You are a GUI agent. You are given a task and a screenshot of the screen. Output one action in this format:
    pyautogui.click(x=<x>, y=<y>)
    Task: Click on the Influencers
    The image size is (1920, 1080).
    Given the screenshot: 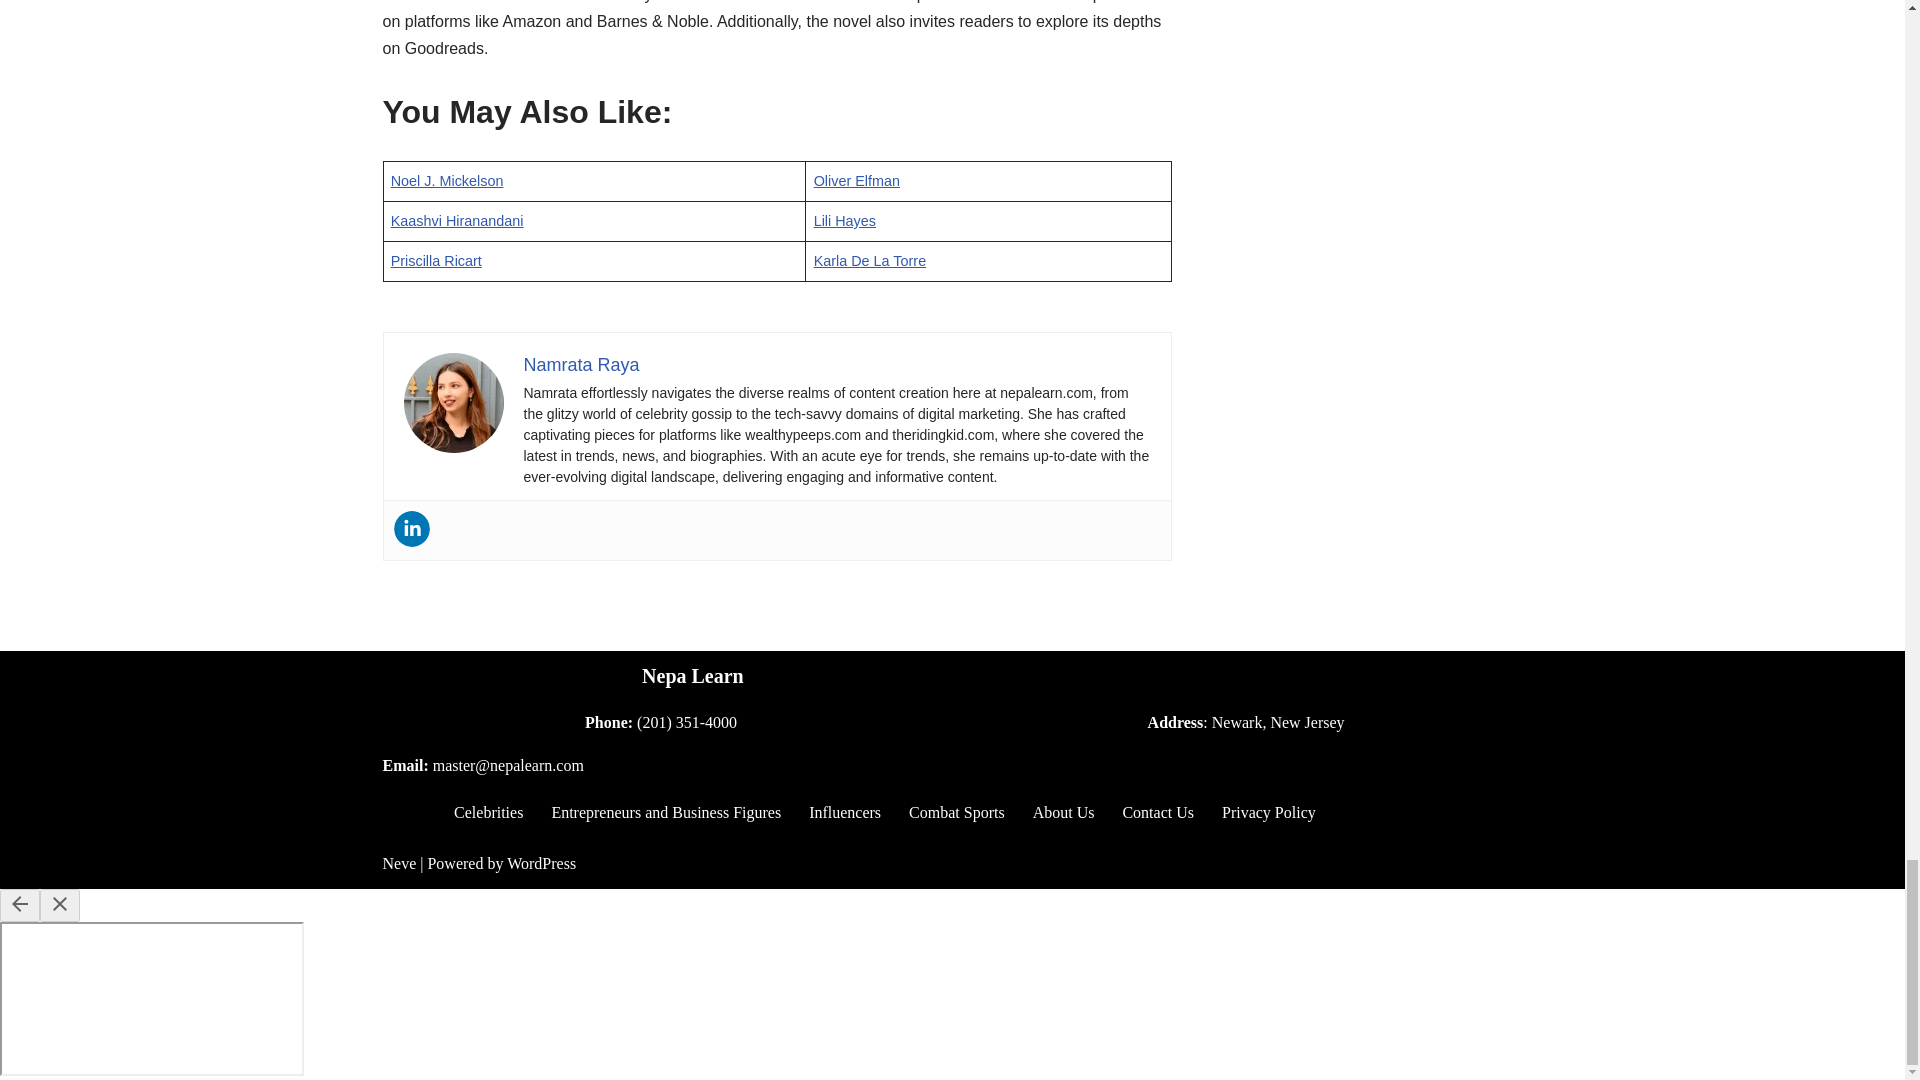 What is the action you would take?
    pyautogui.click(x=844, y=812)
    